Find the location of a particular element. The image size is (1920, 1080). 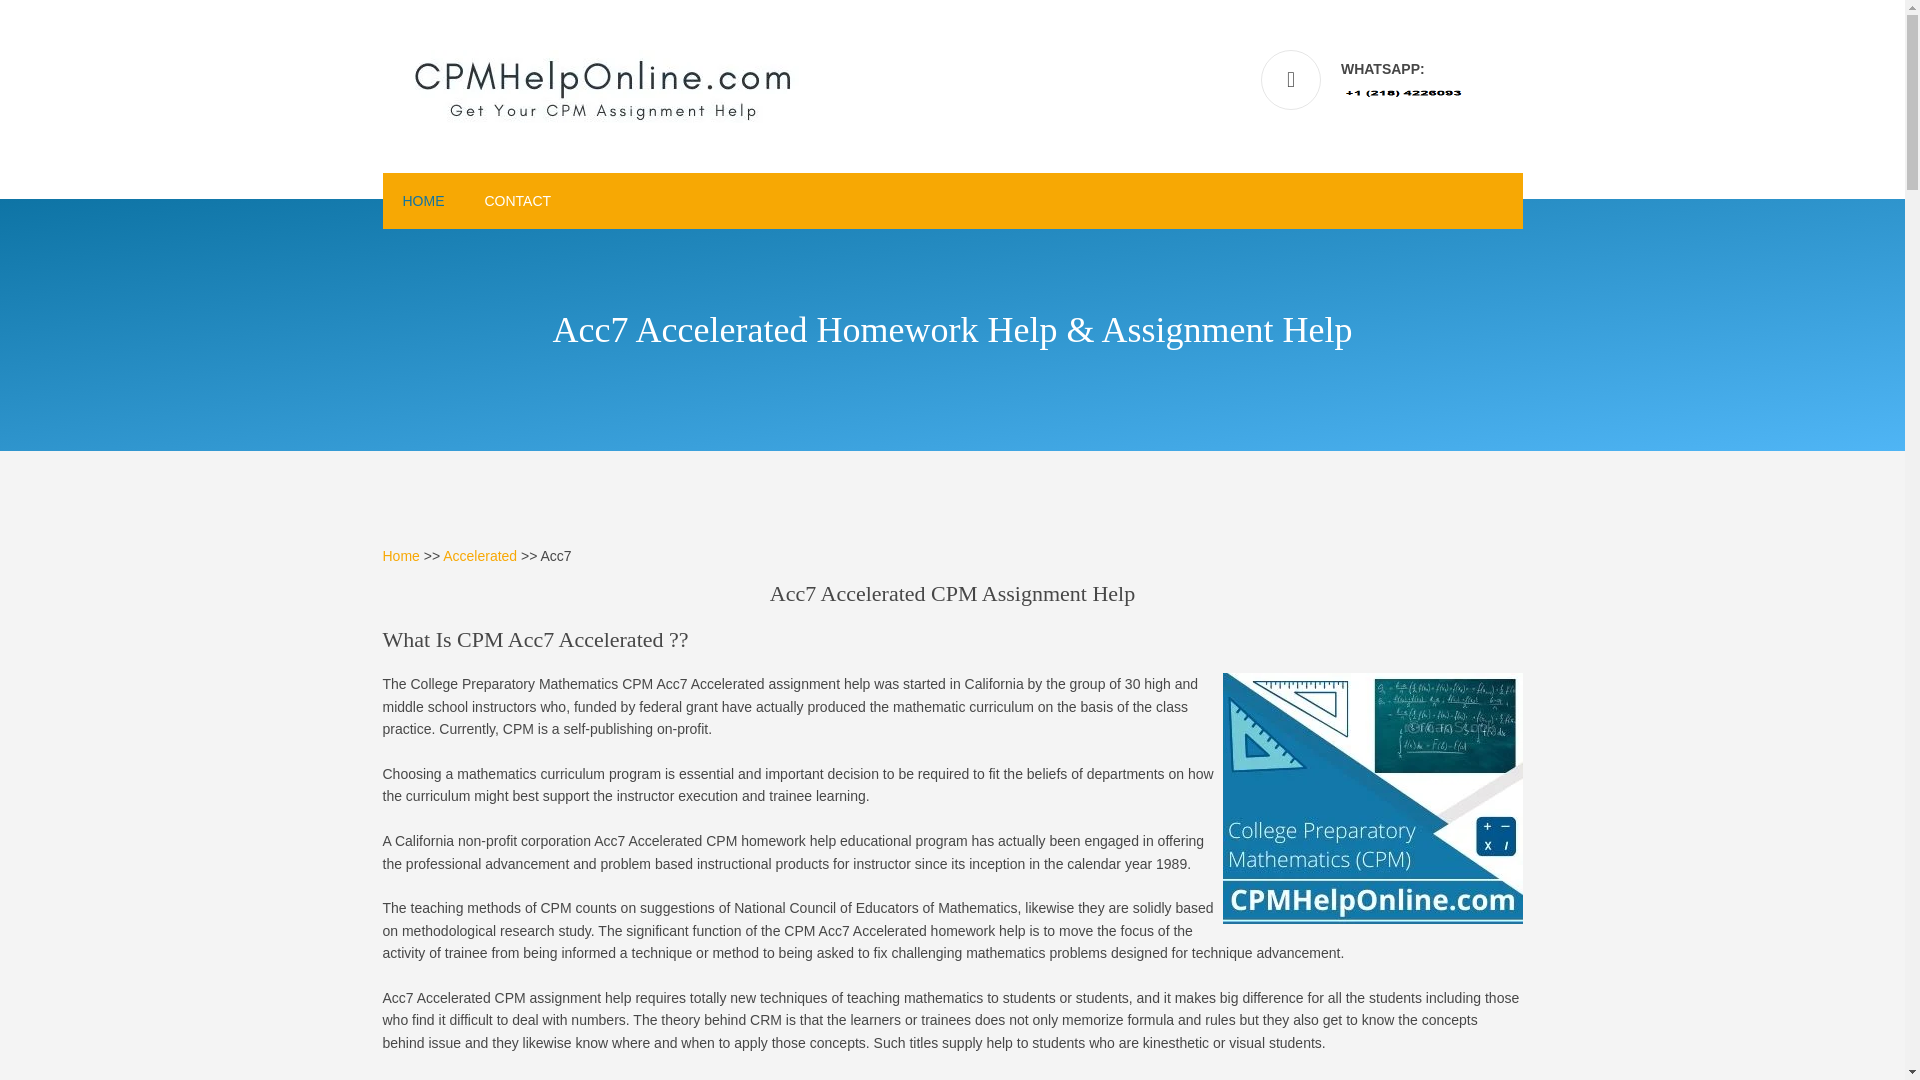

Home is located at coordinates (400, 555).